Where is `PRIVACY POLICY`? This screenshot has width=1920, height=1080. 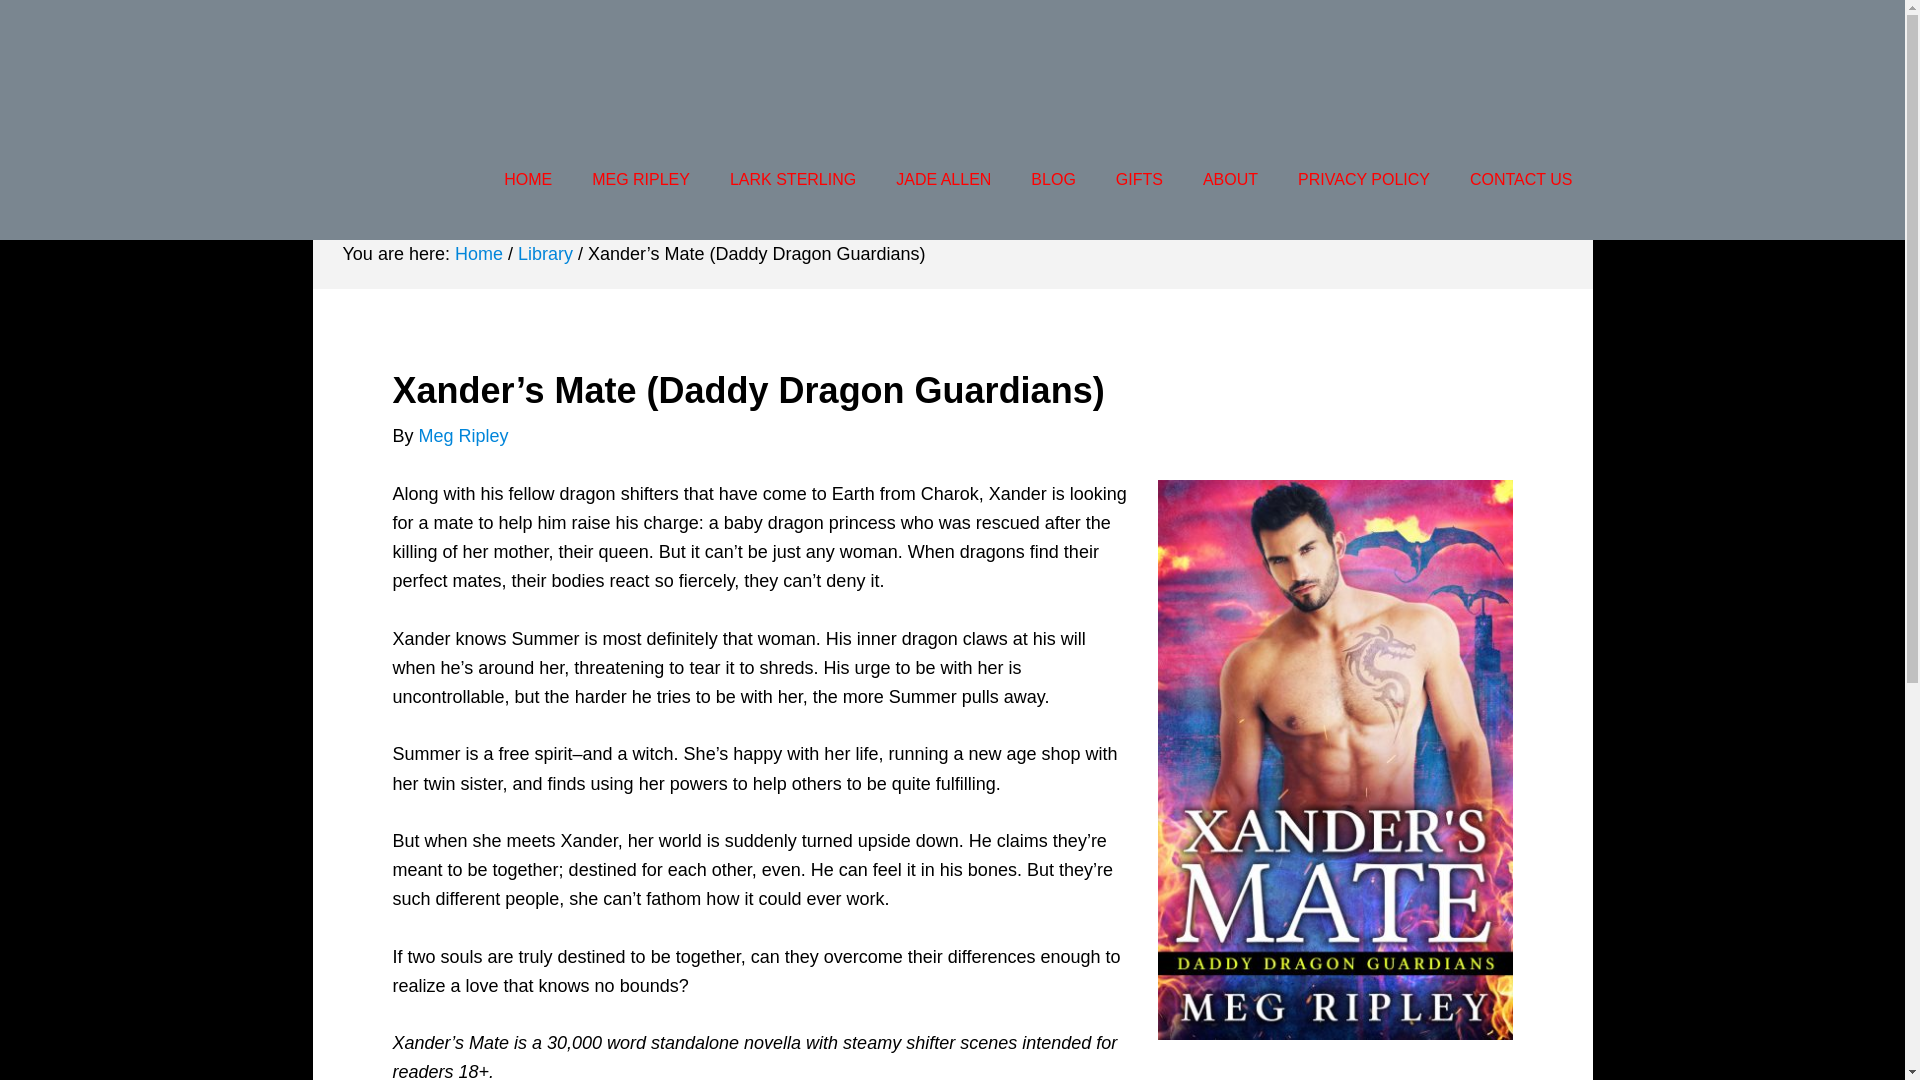 PRIVACY POLICY is located at coordinates (1364, 179).